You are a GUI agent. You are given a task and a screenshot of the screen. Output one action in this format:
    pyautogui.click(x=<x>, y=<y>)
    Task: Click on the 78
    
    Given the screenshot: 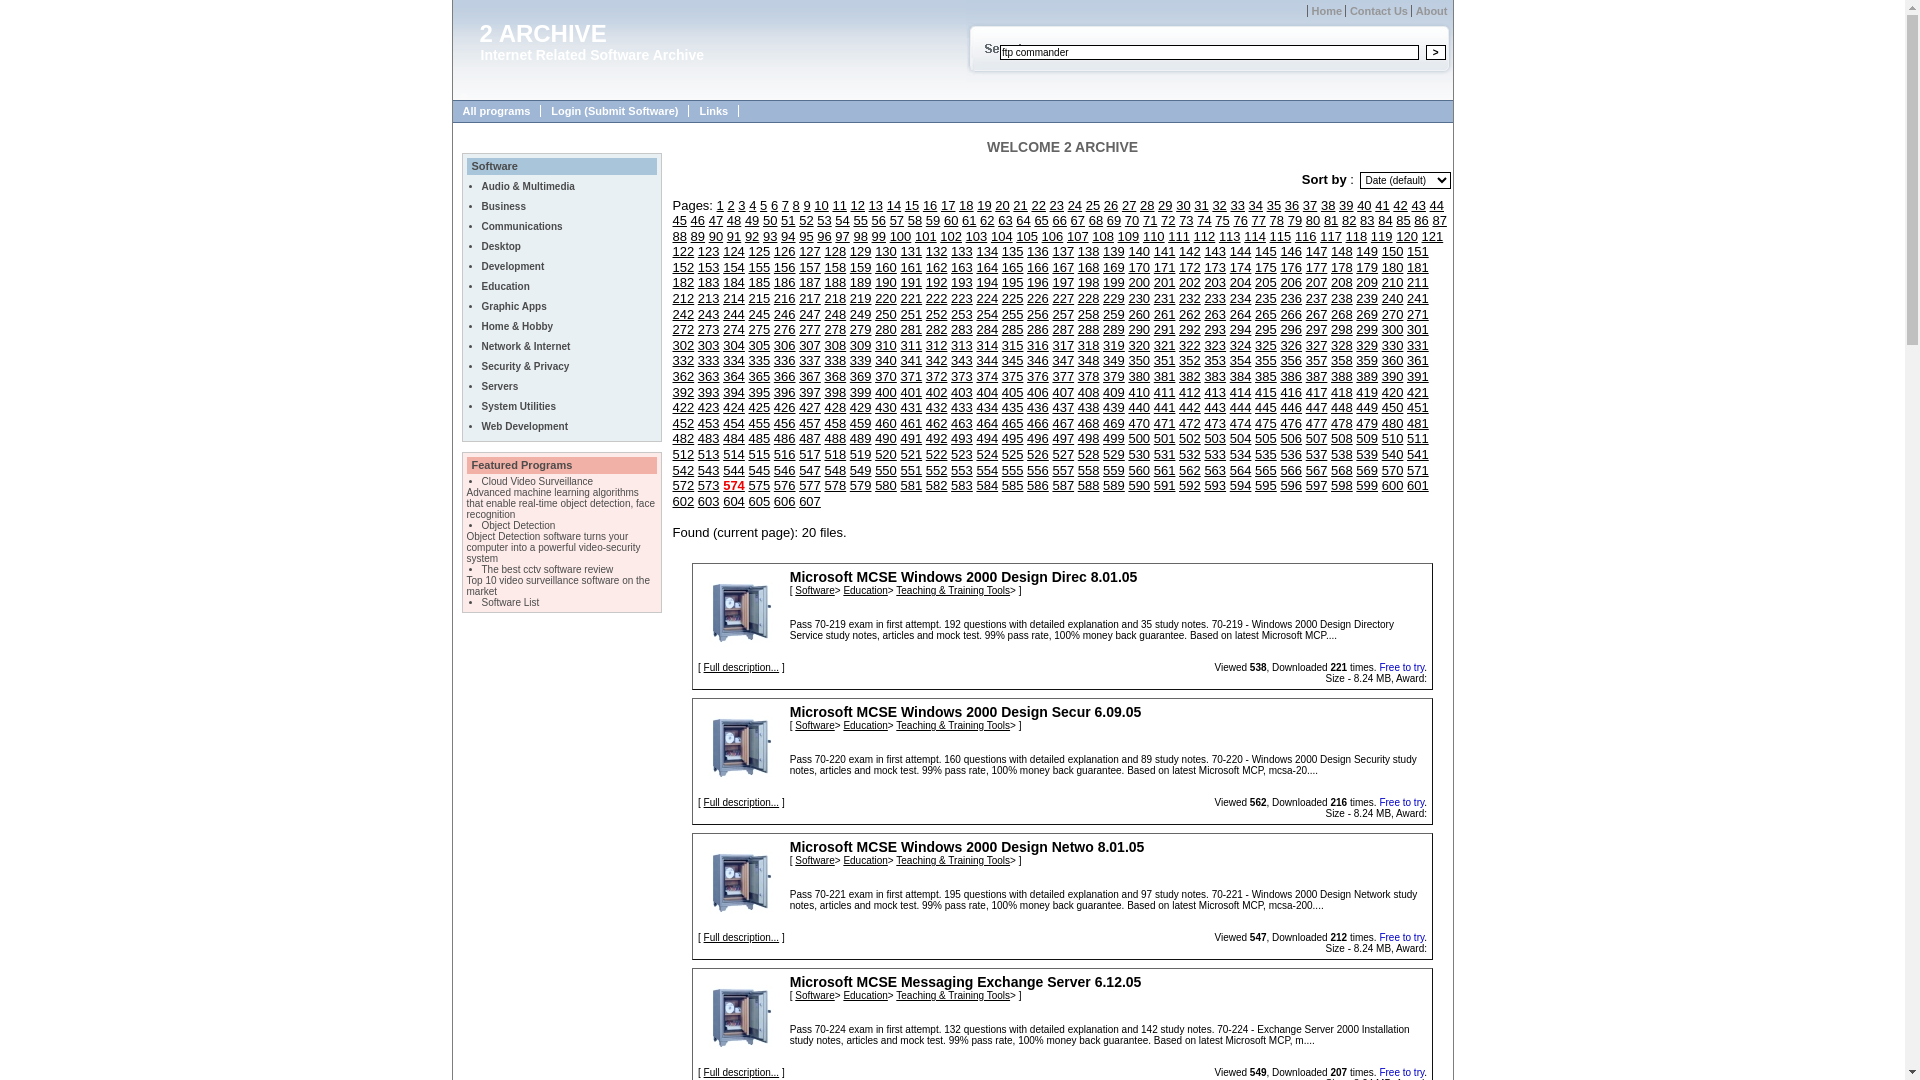 What is the action you would take?
    pyautogui.click(x=1277, y=220)
    